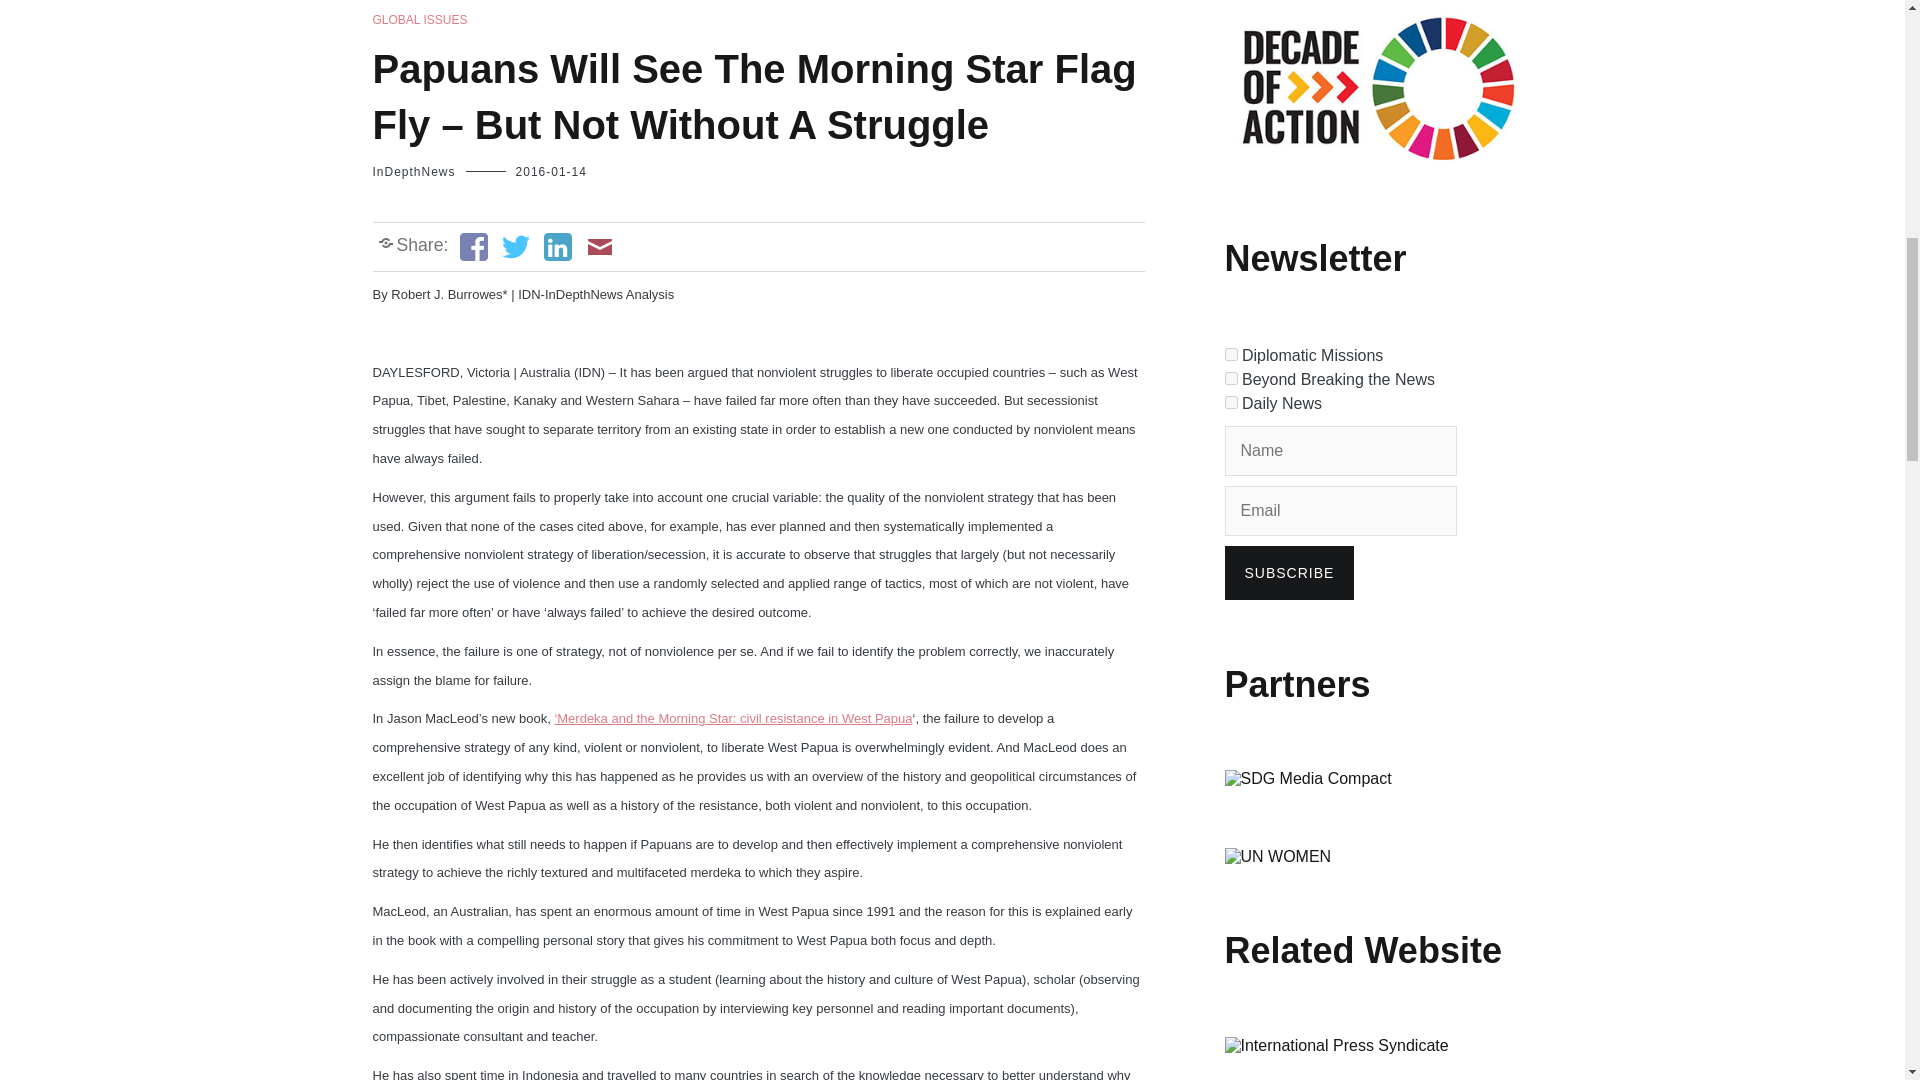  I want to click on 10, so click(1230, 402).